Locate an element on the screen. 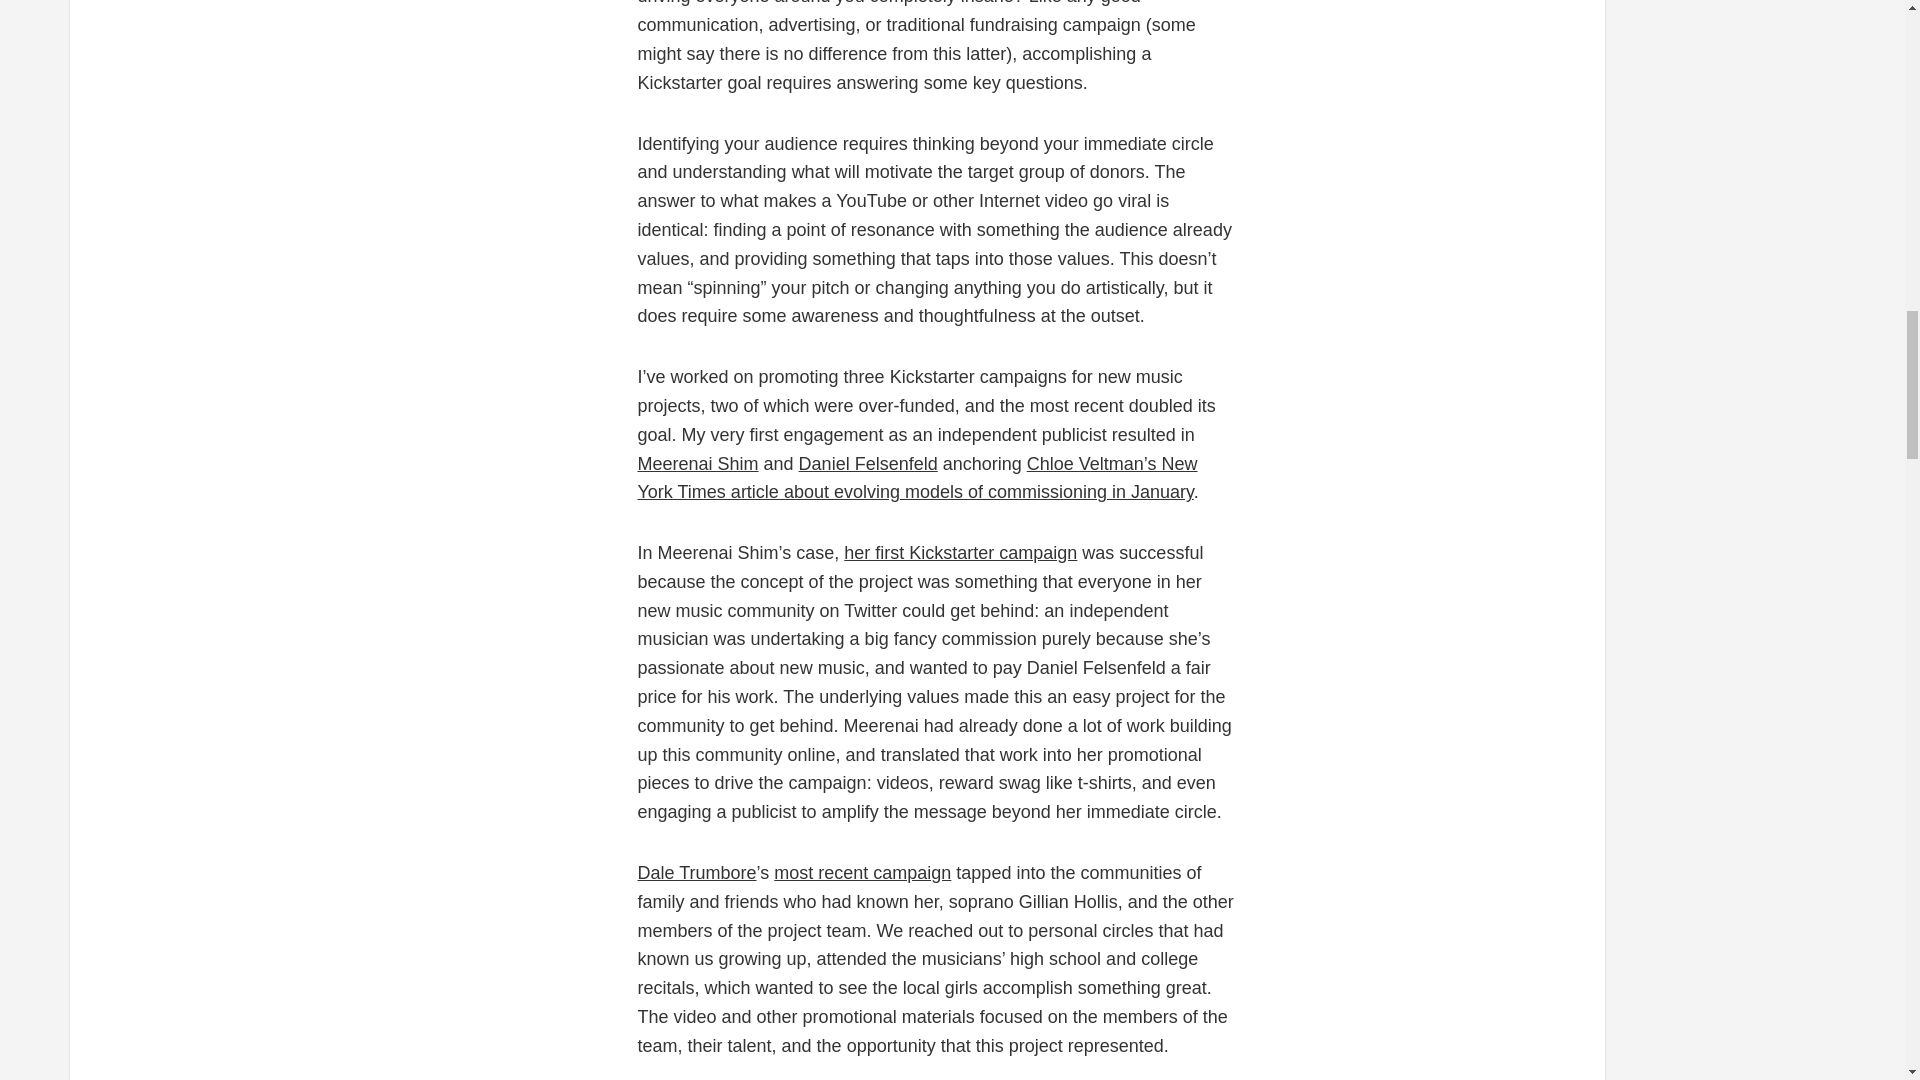 The image size is (1920, 1080). most recent campaign is located at coordinates (862, 872).